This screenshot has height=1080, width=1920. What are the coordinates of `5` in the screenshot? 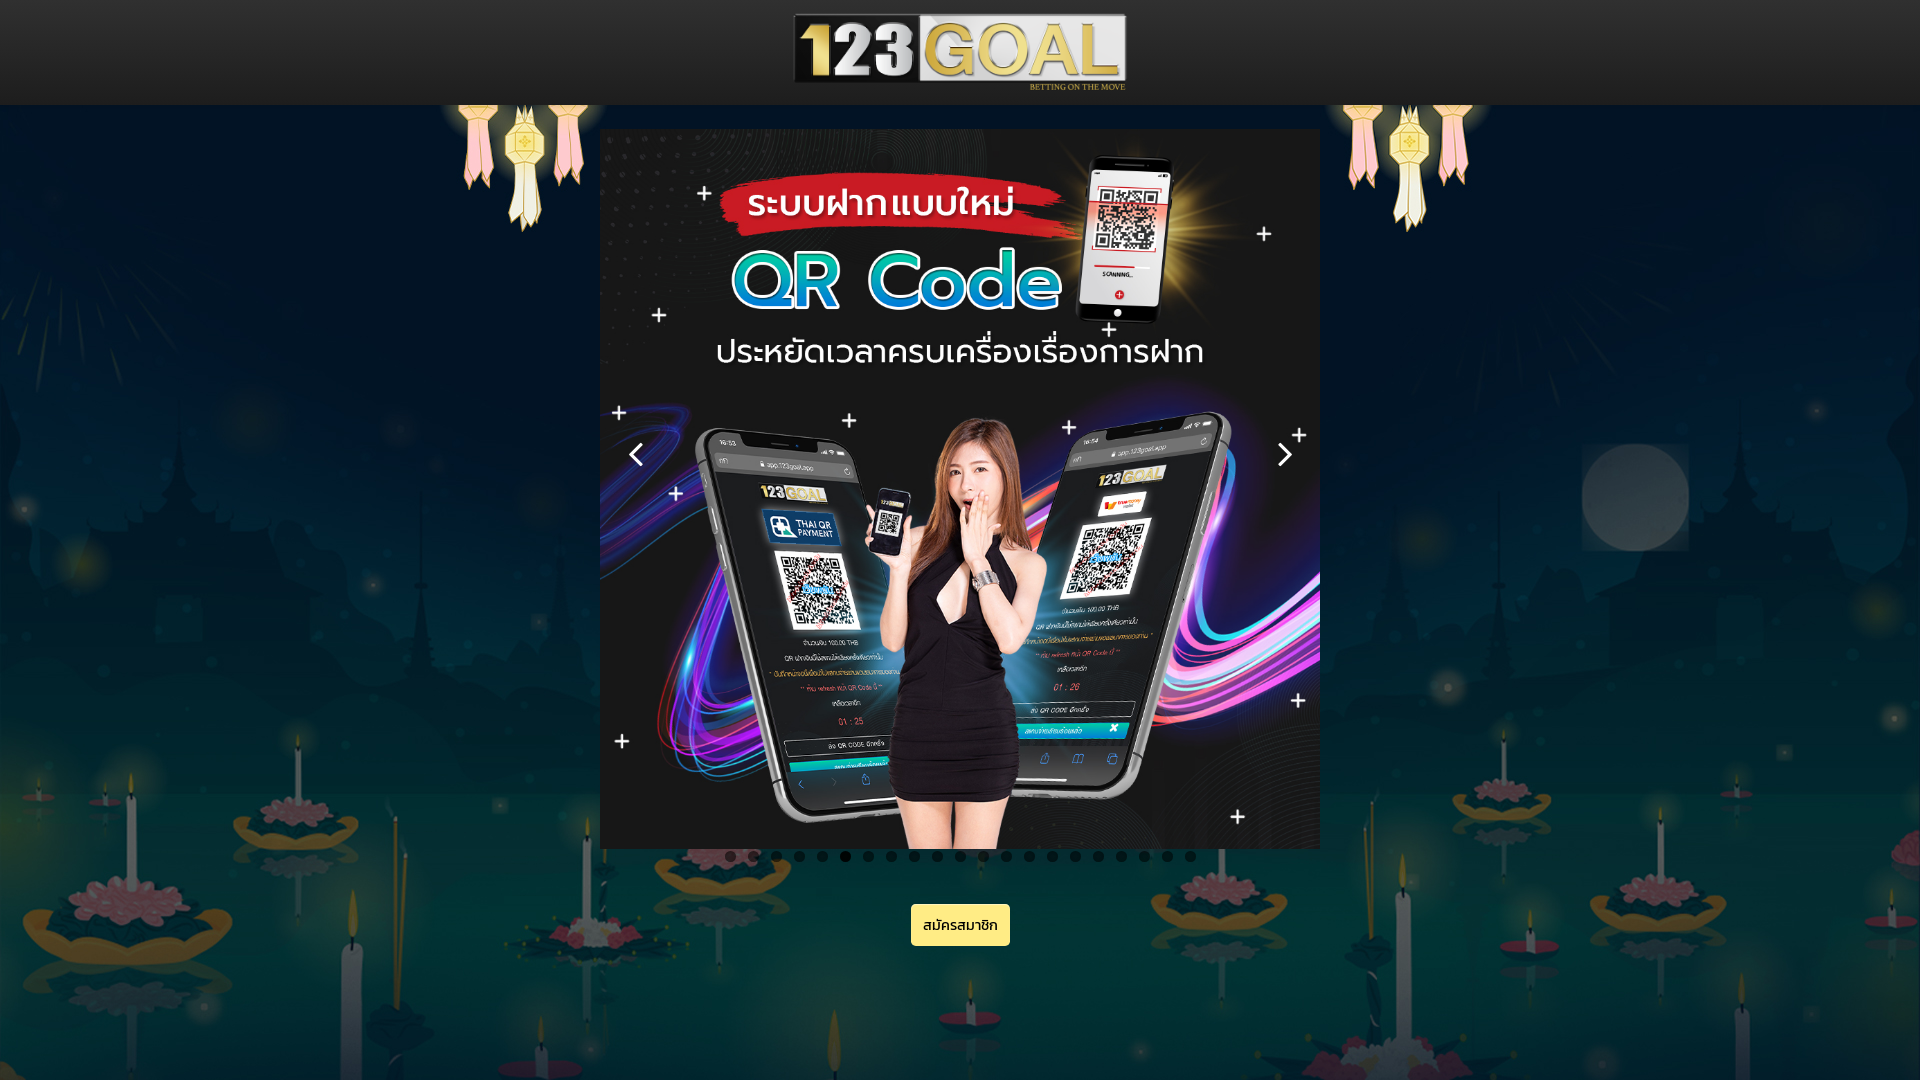 It's located at (822, 856).